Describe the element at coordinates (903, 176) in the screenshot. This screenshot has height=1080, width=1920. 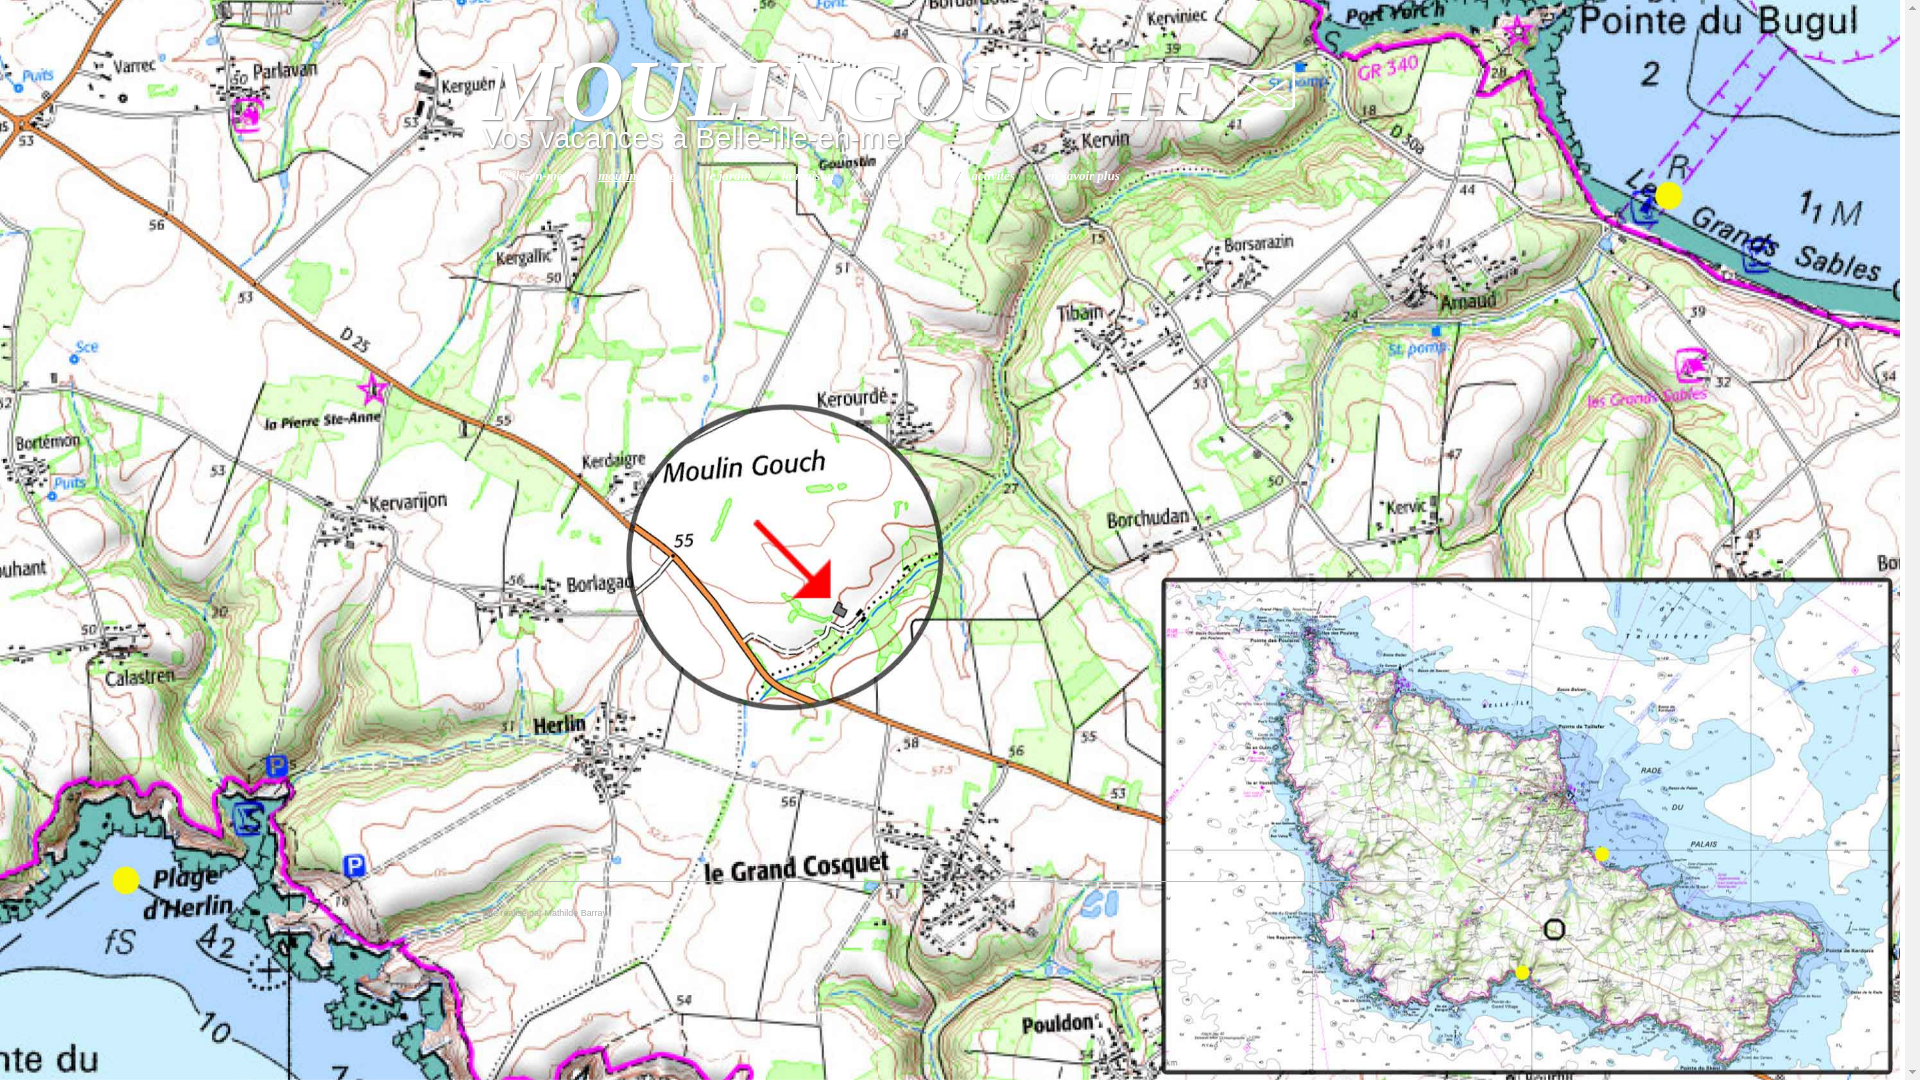
I see `les prestations` at that location.